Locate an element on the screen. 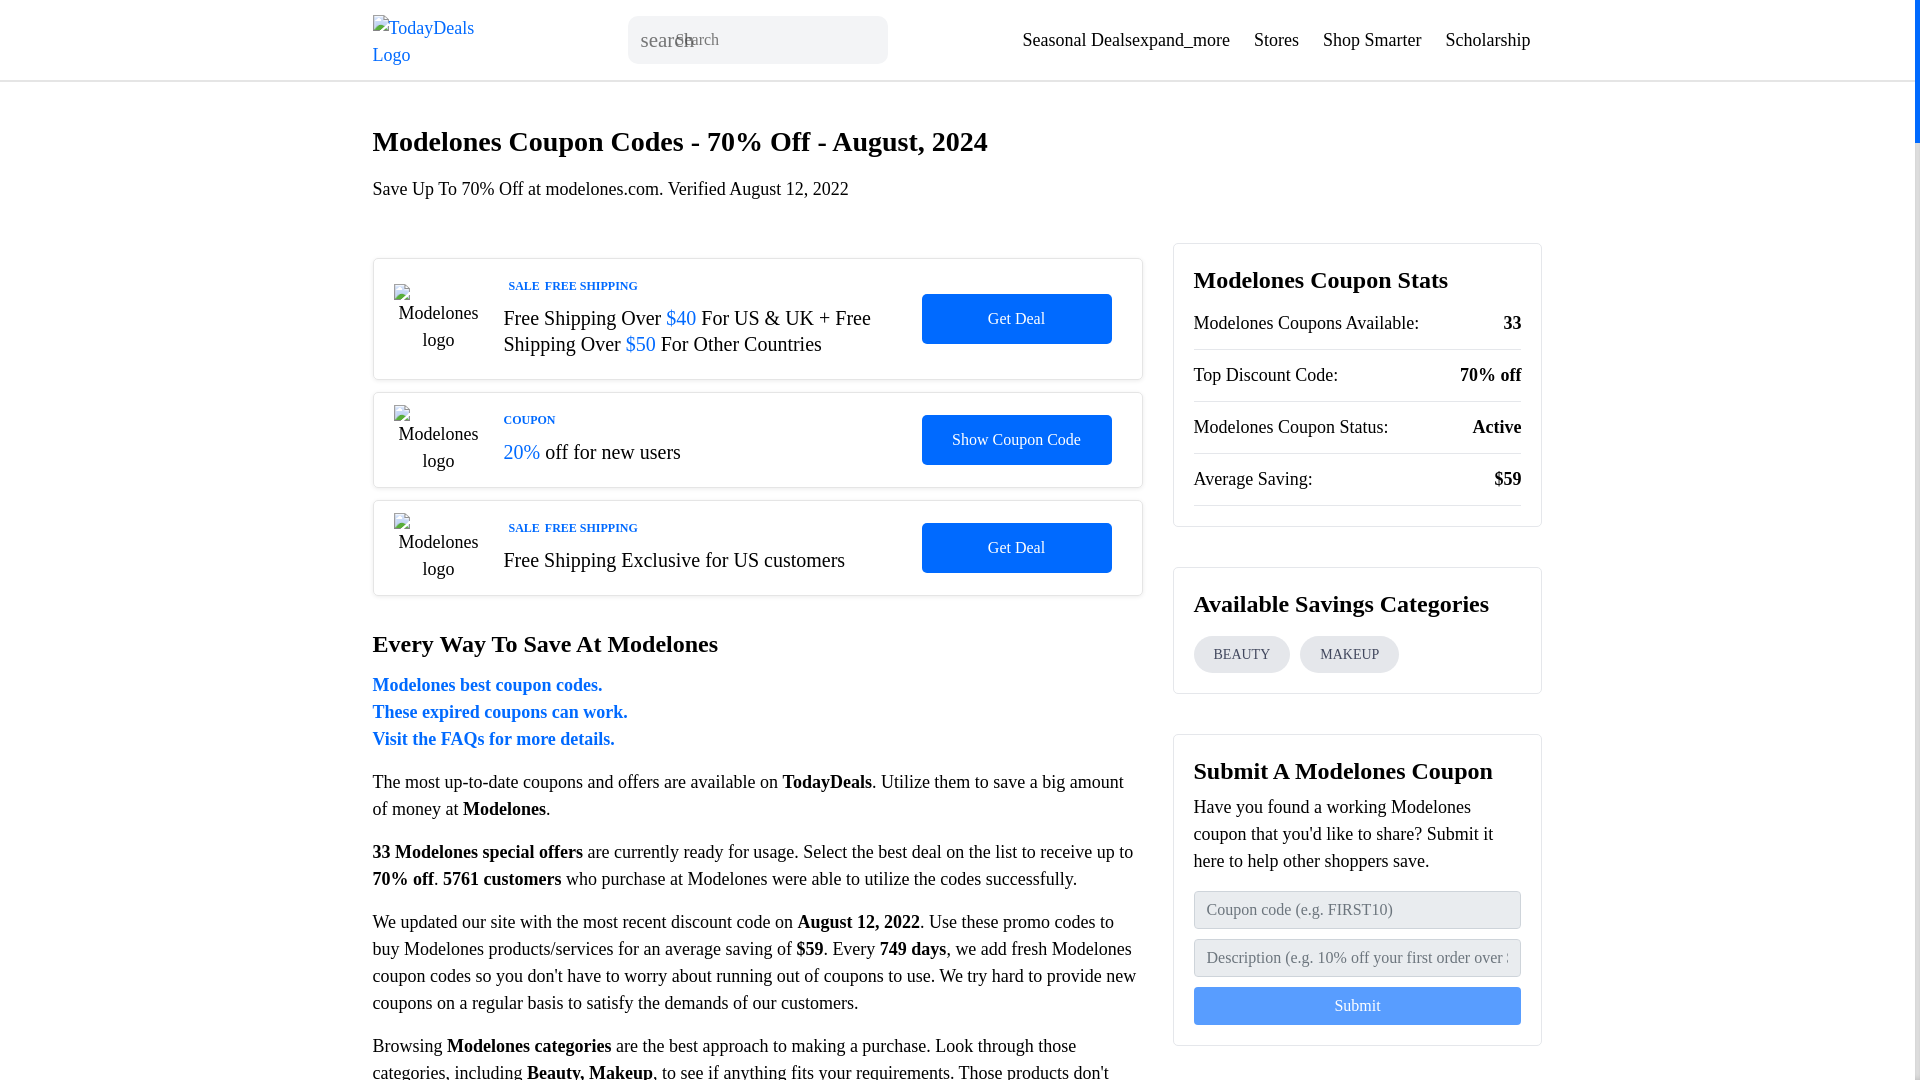 This screenshot has height=1080, width=1920. search is located at coordinates (668, 40).